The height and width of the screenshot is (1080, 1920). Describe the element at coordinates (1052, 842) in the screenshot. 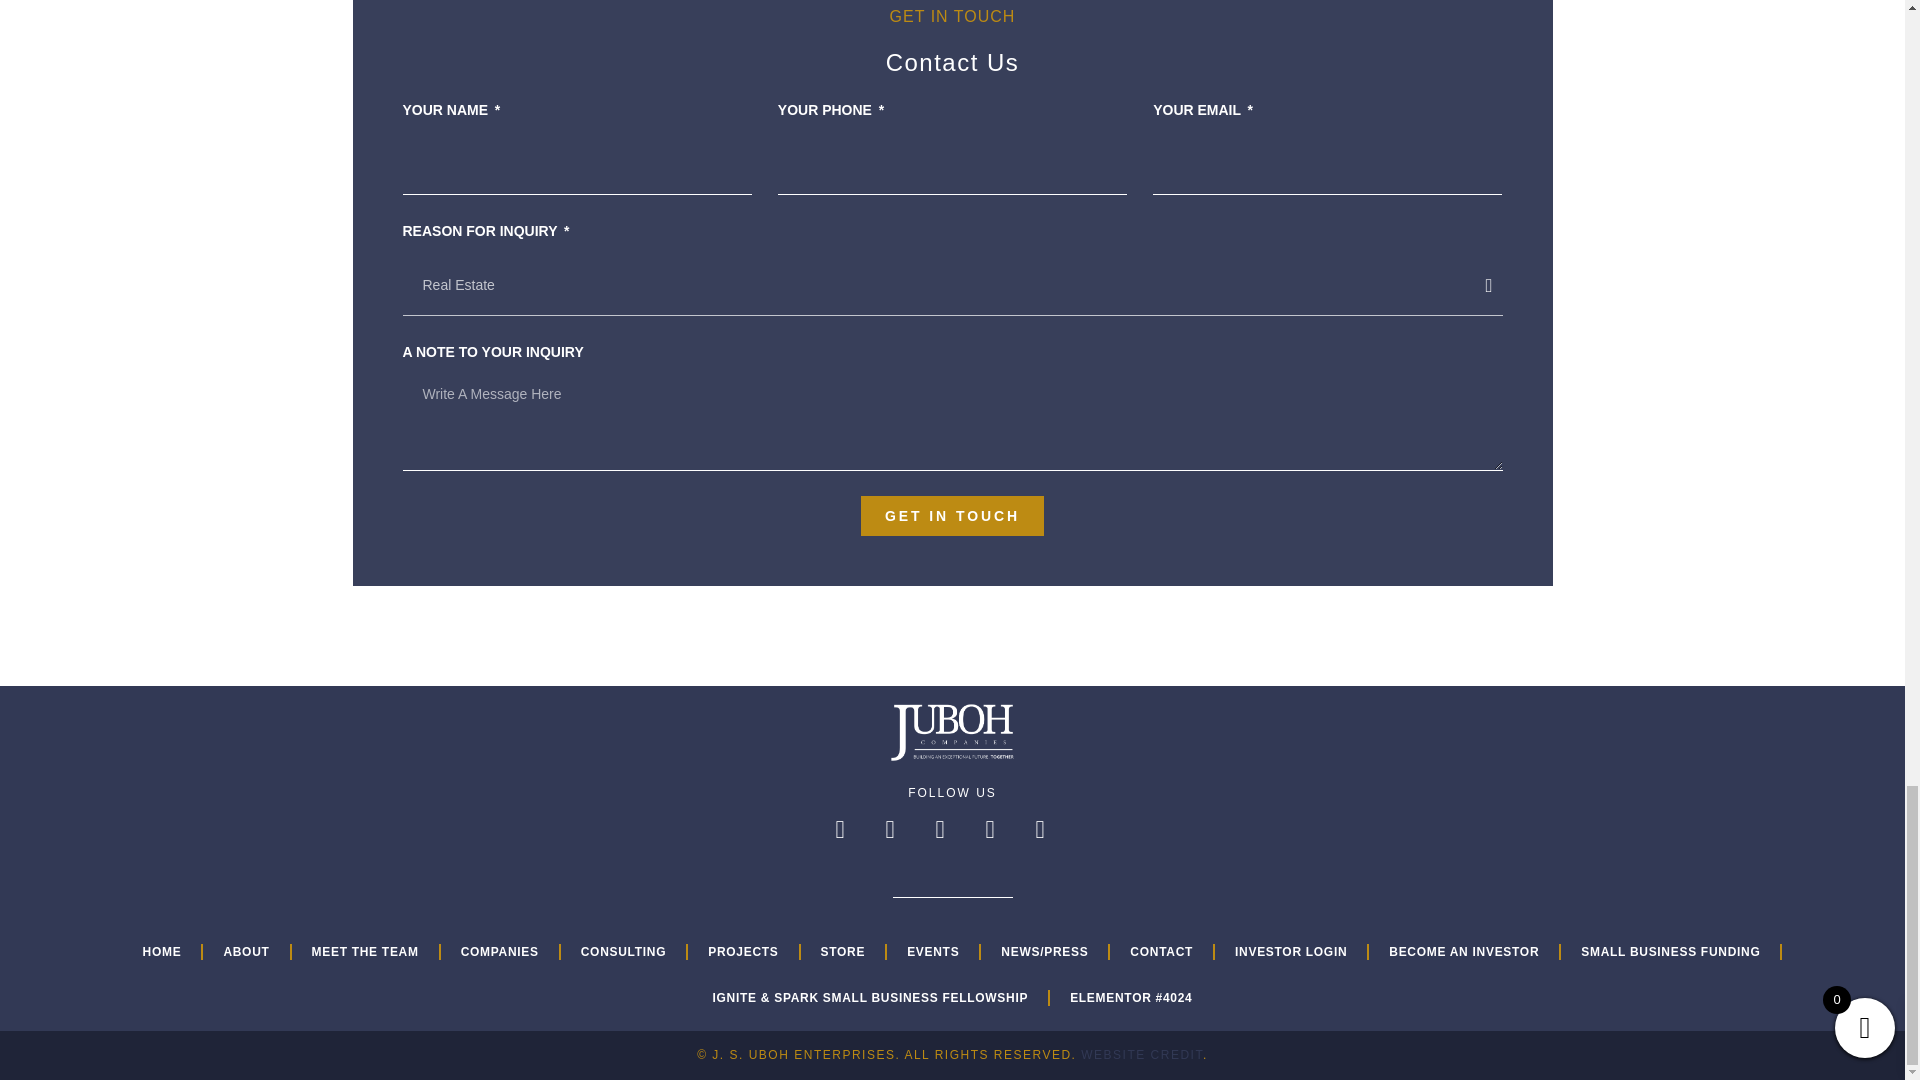

I see `Twitter` at that location.